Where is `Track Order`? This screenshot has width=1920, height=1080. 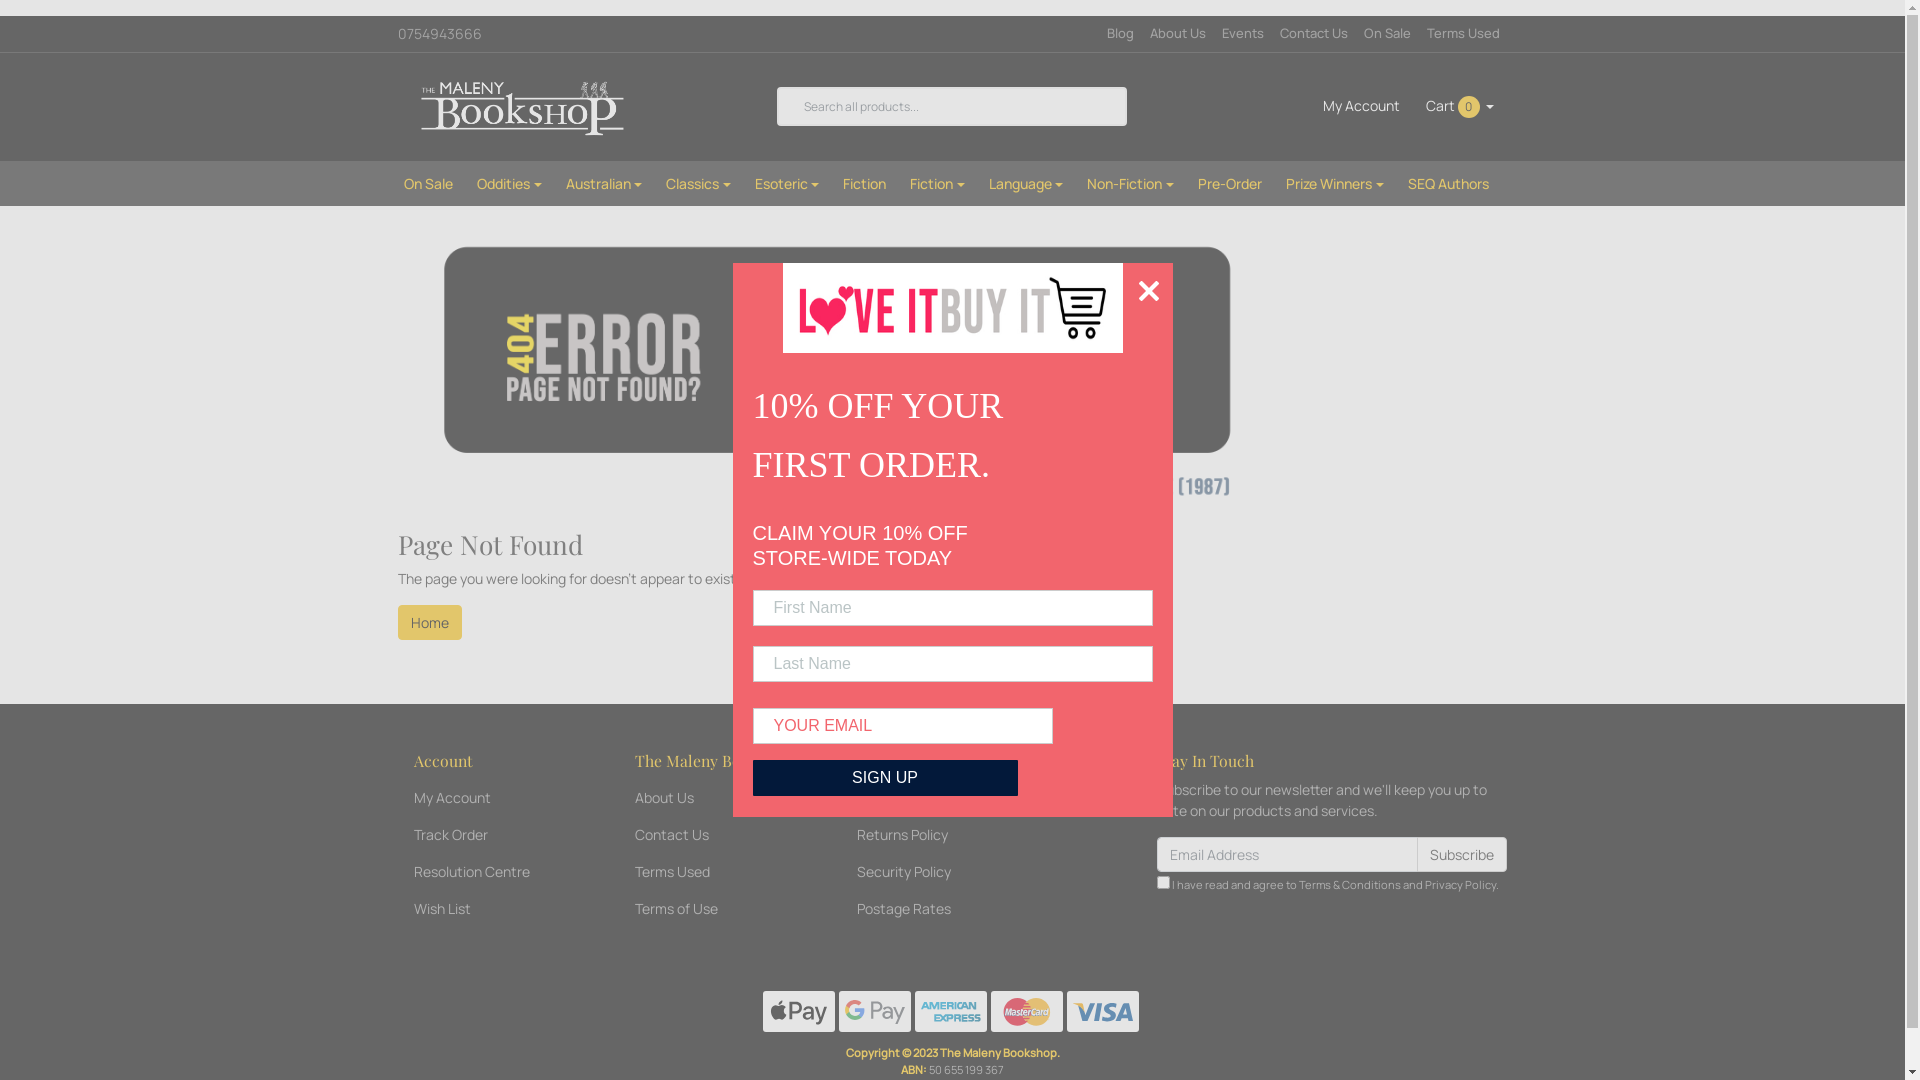 Track Order is located at coordinates (494, 834).